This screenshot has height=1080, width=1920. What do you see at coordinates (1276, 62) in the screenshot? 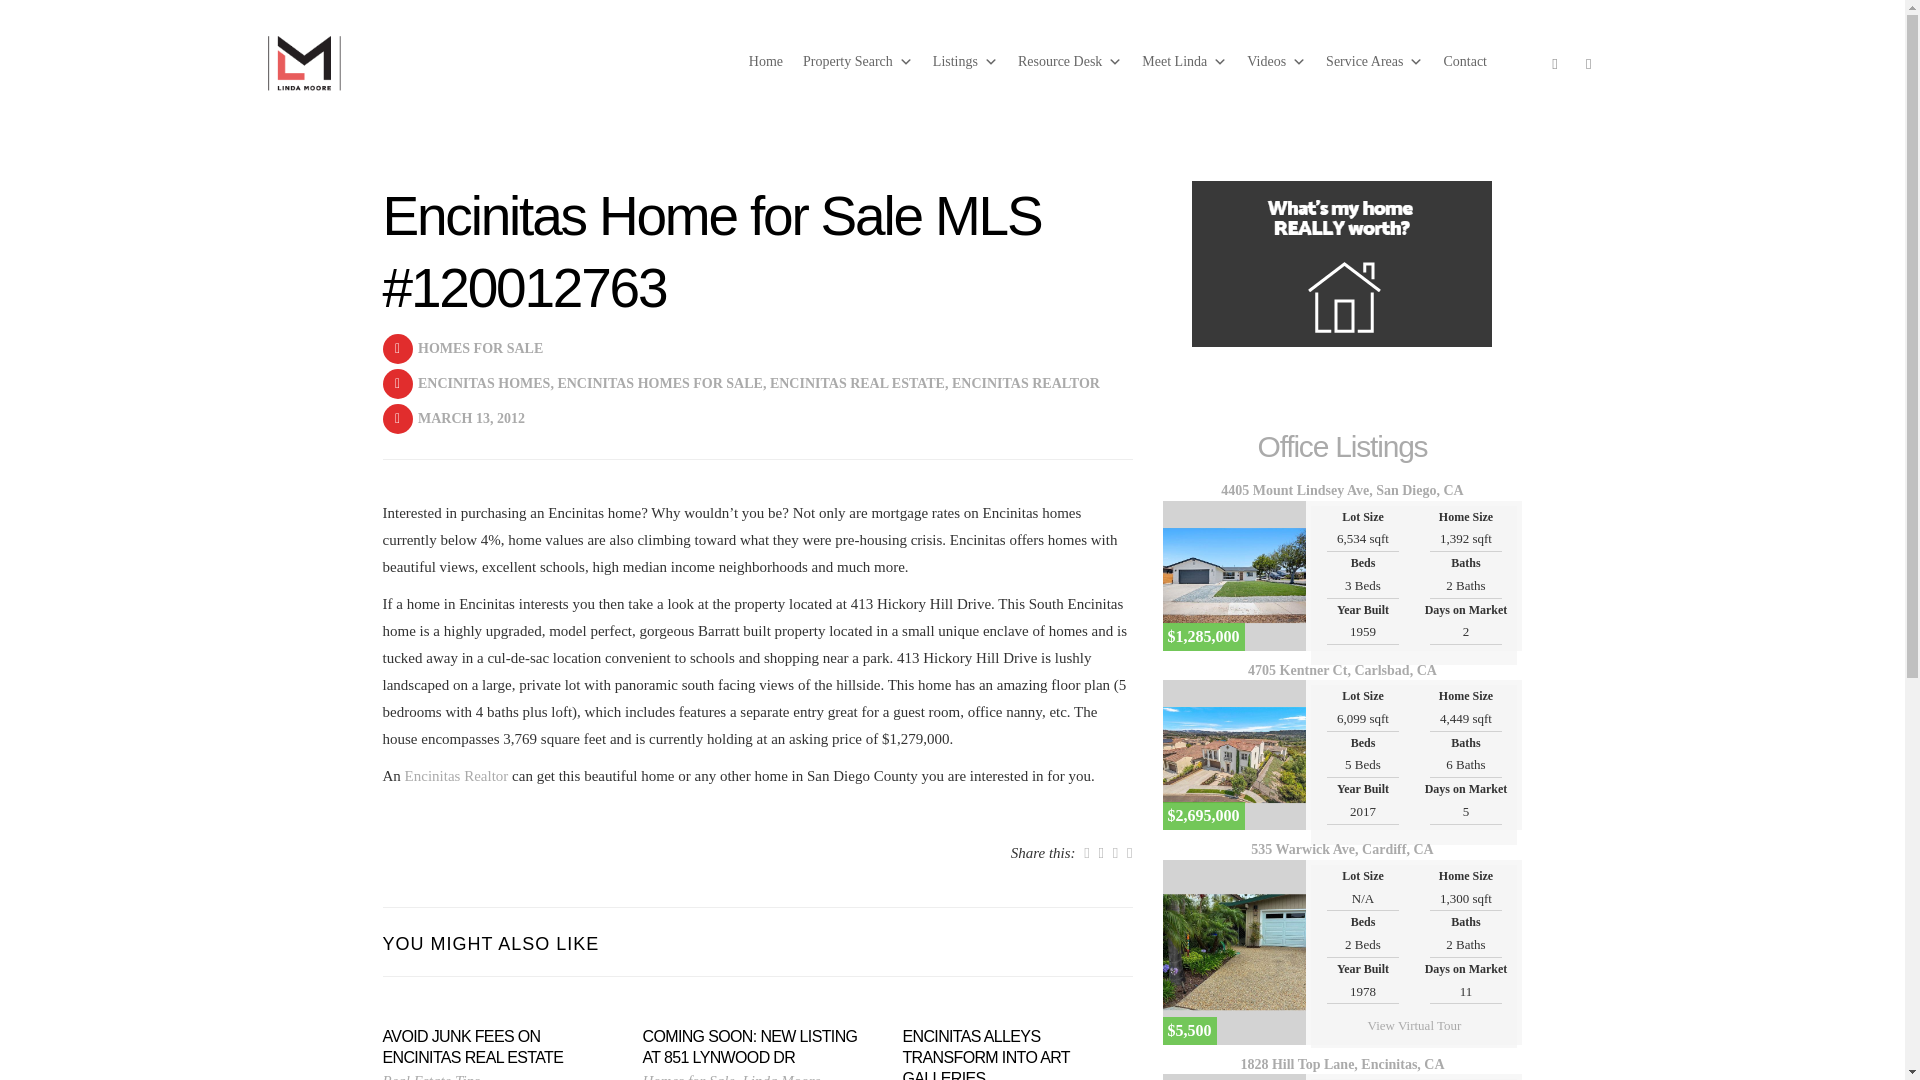
I see `Videos` at bounding box center [1276, 62].